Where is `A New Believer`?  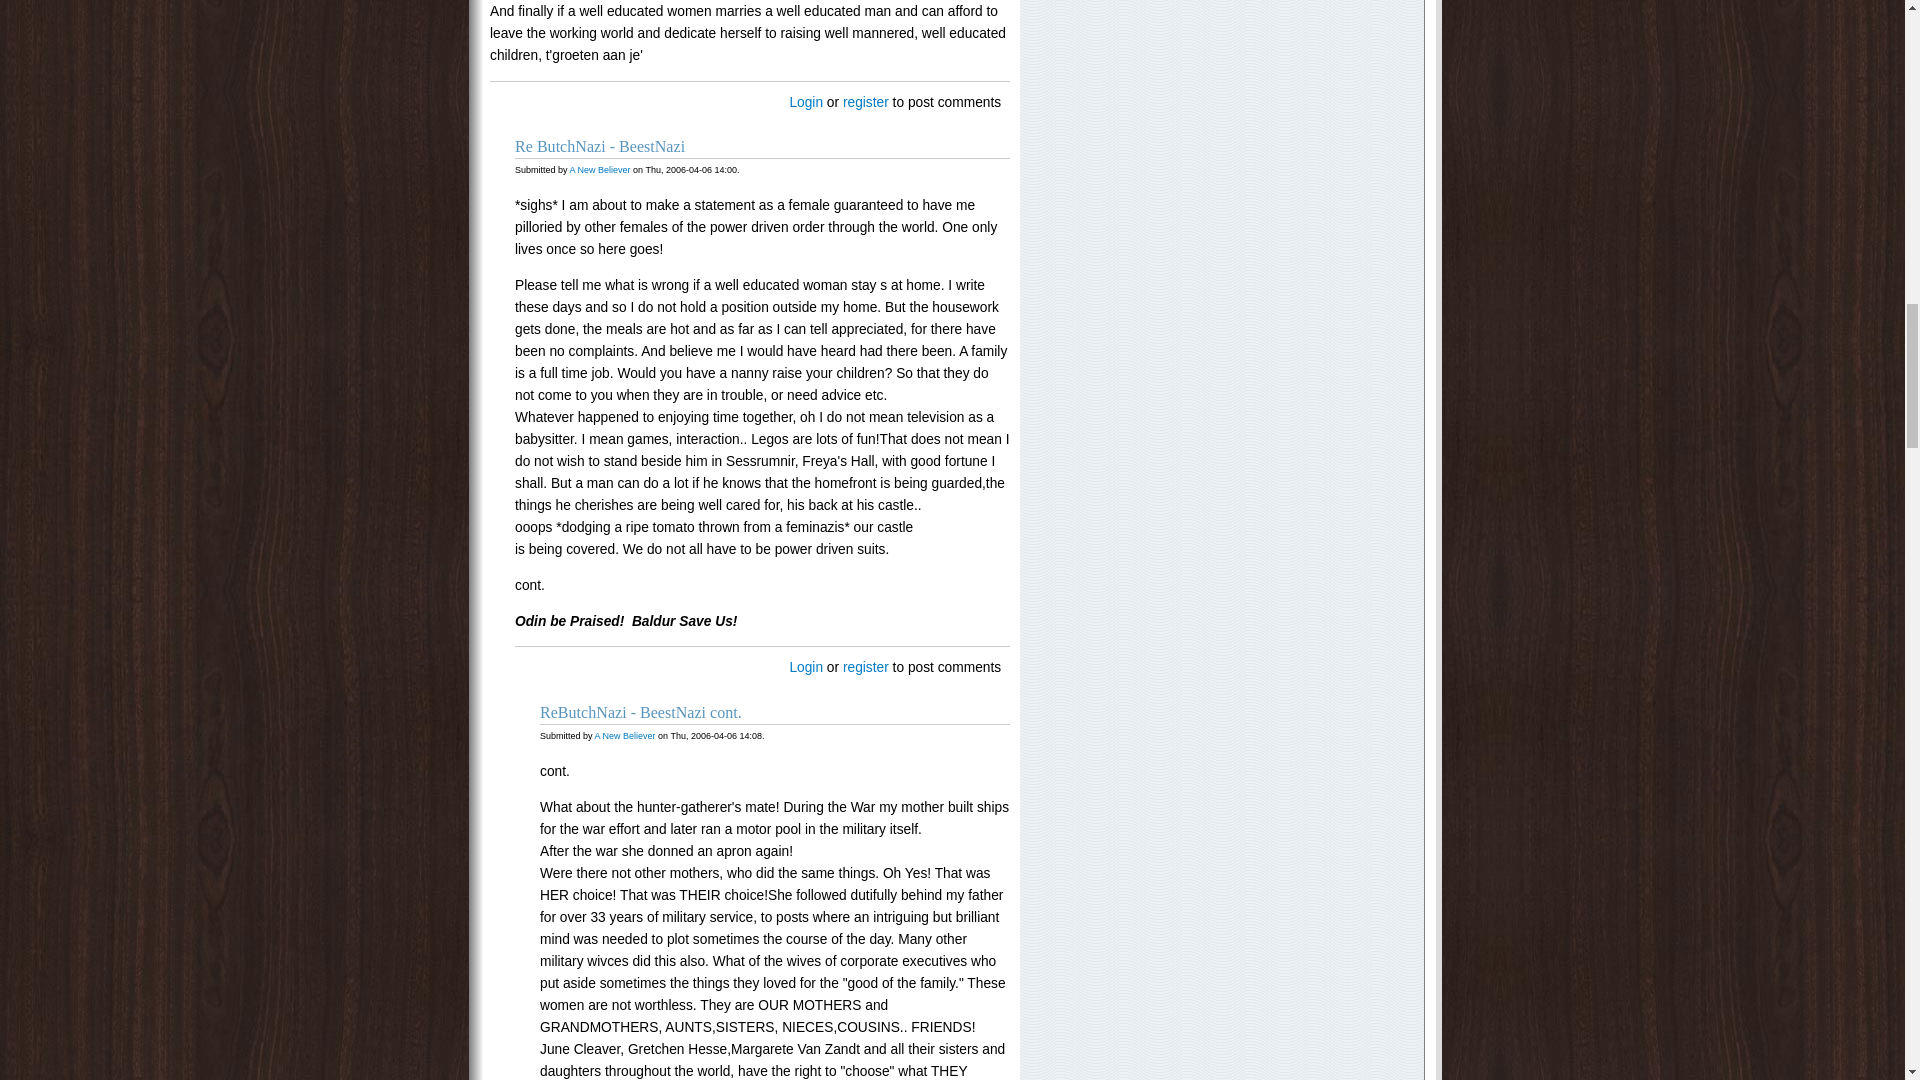 A New Believer is located at coordinates (600, 170).